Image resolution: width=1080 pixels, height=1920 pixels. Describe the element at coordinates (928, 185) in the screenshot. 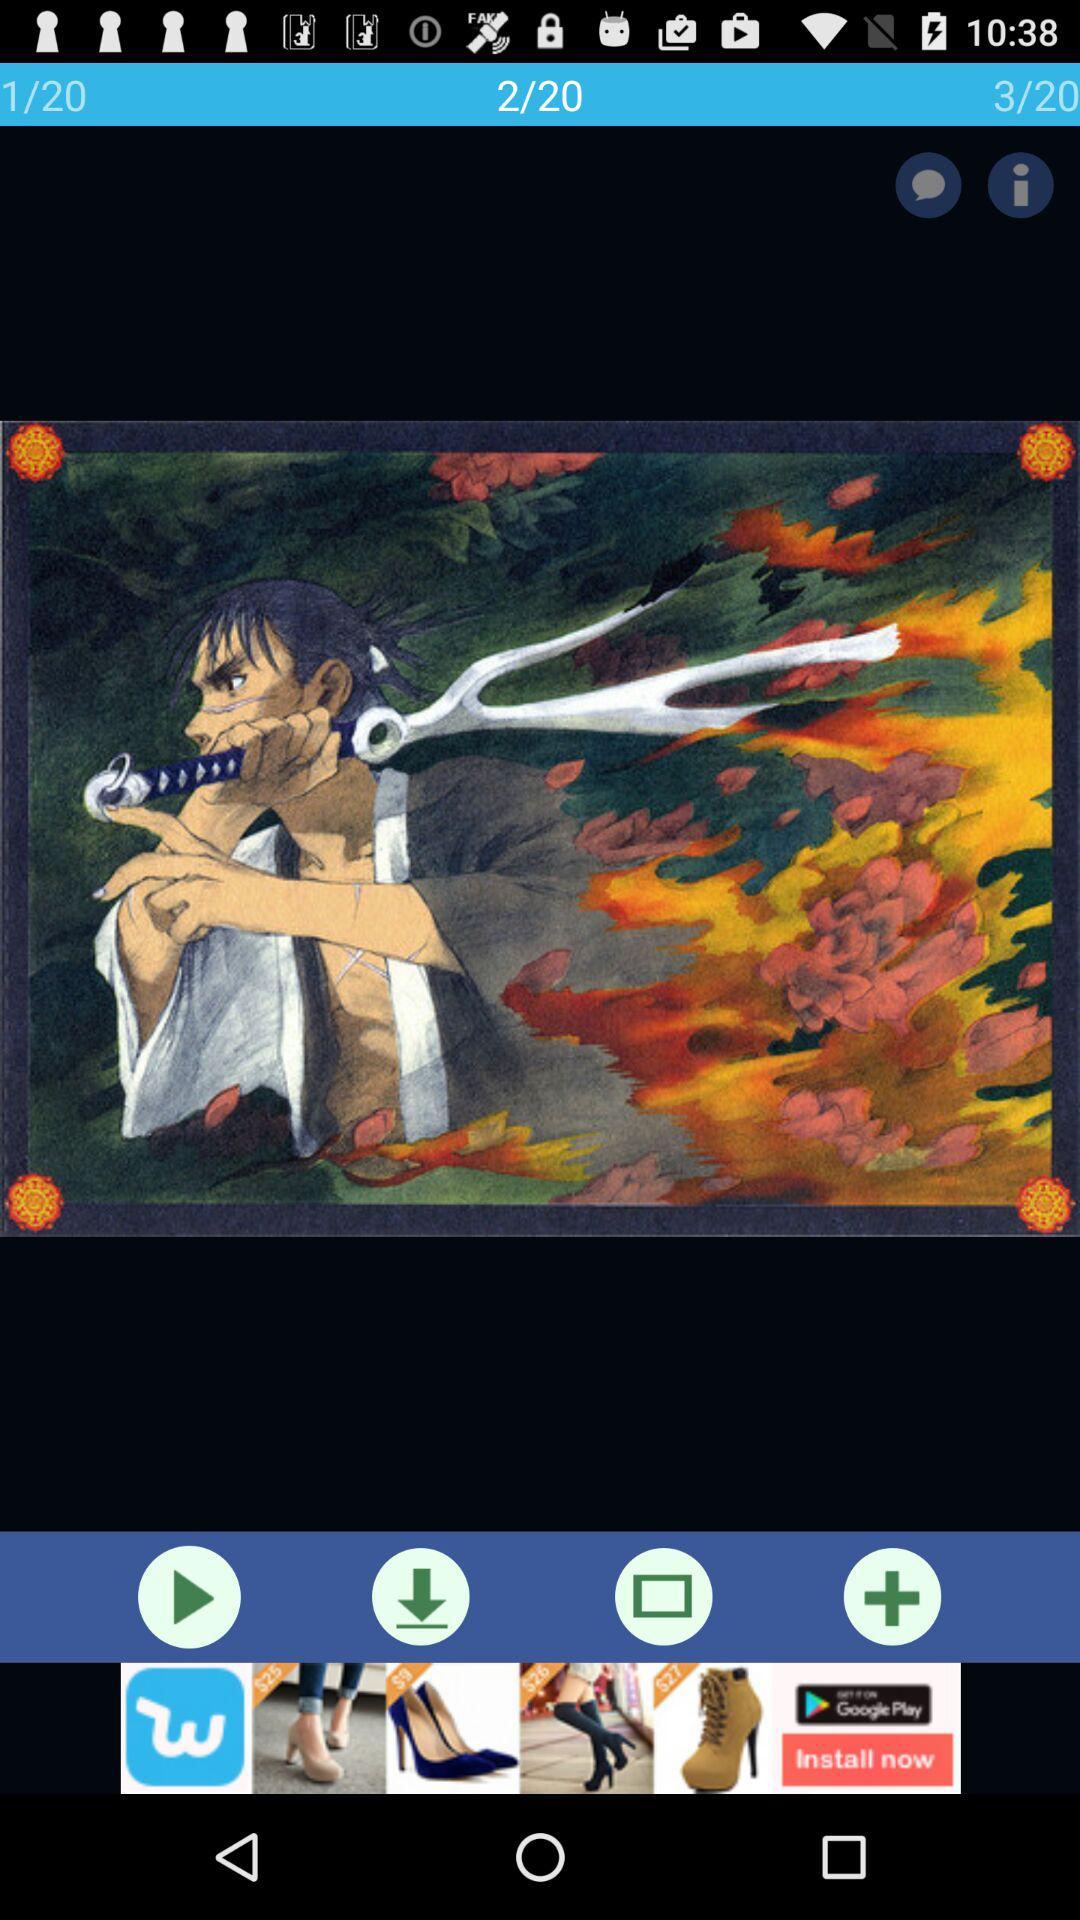

I see `leave a comment` at that location.